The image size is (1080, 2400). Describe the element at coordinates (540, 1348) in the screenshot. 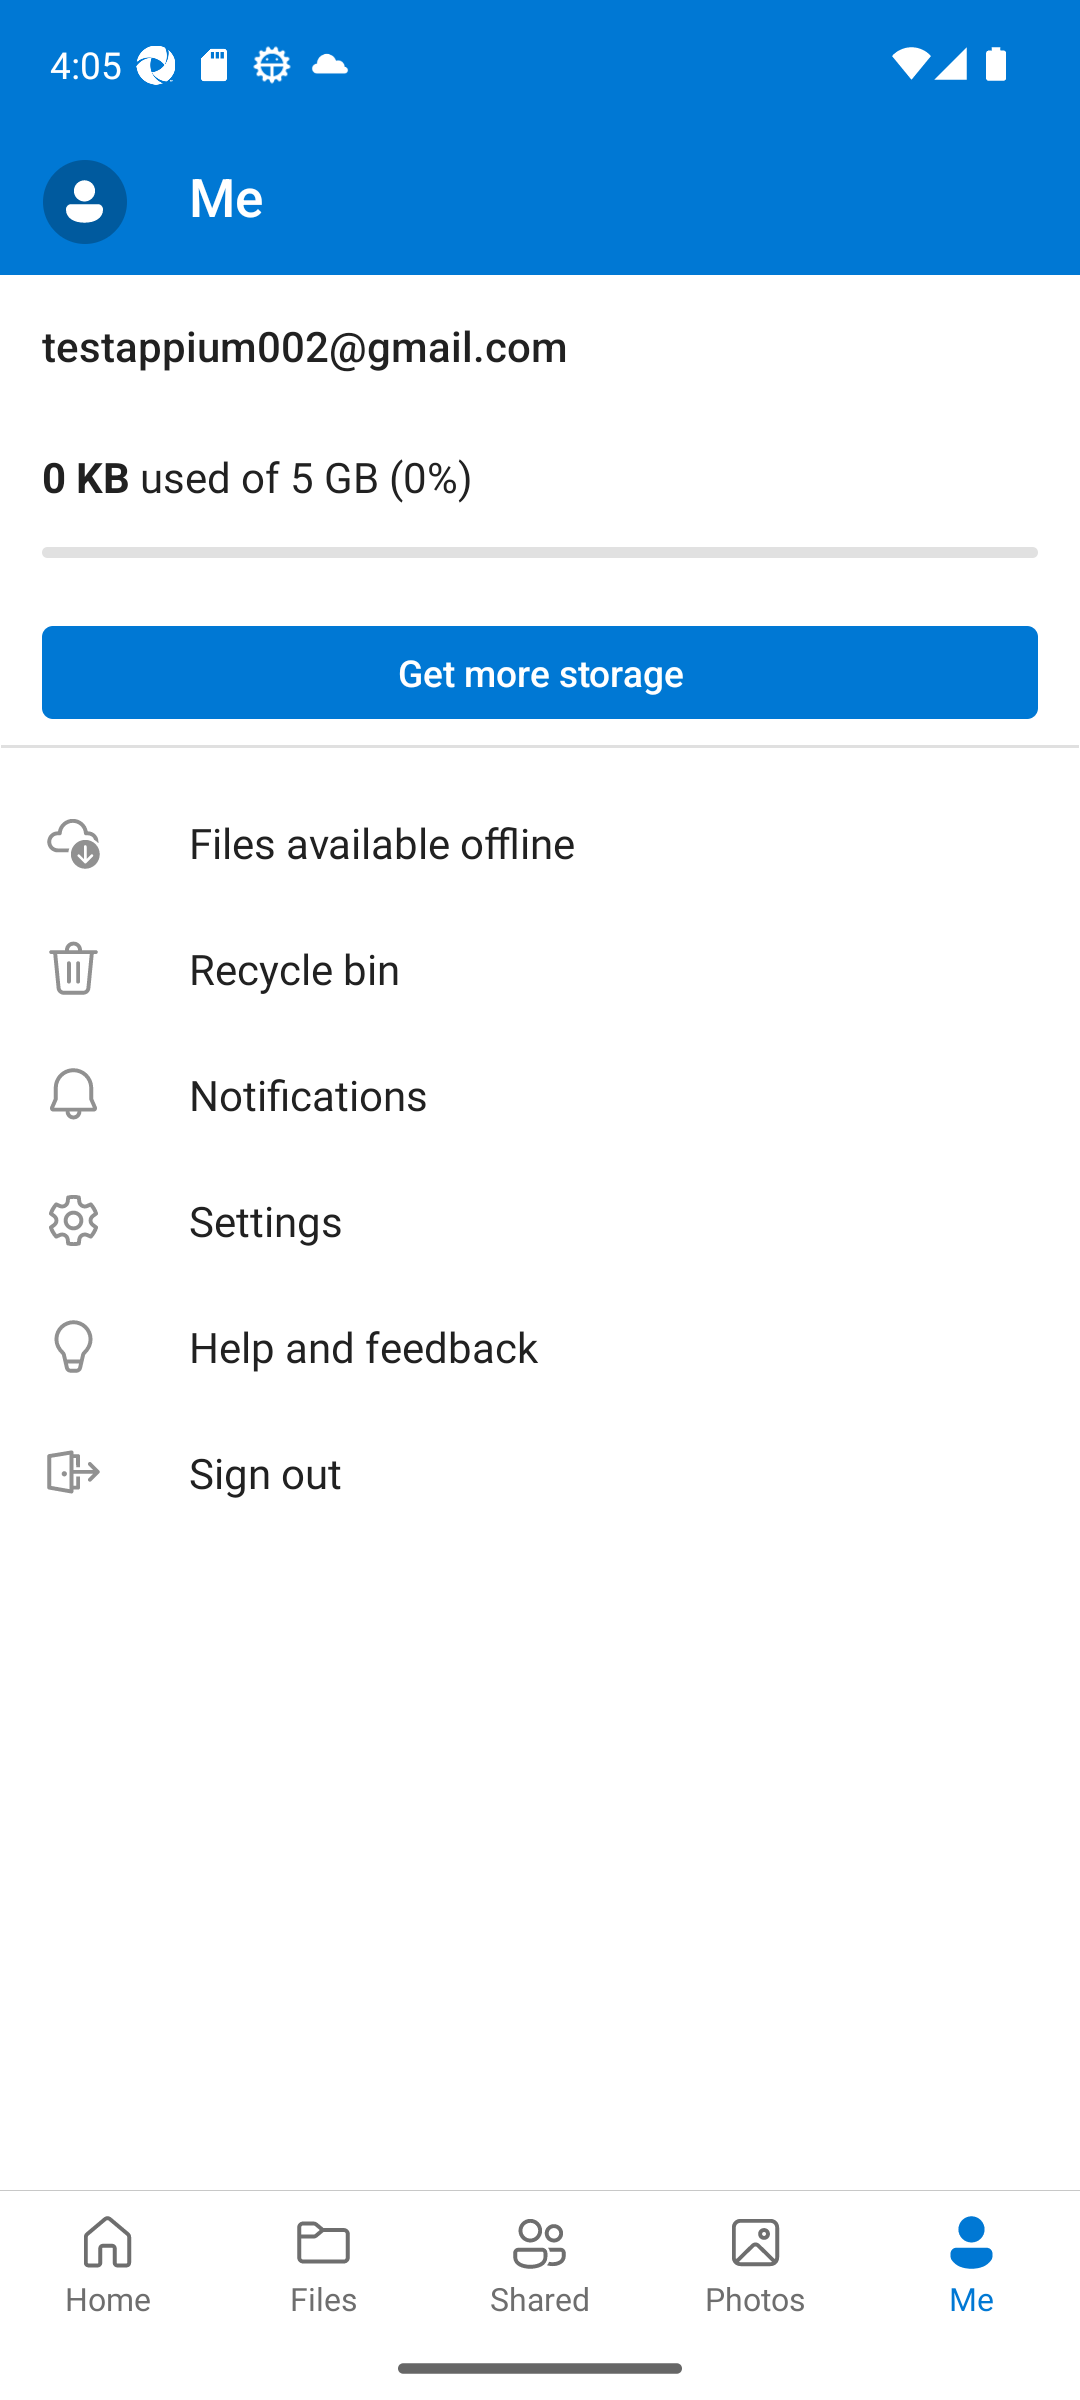

I see `Help and feedback` at that location.